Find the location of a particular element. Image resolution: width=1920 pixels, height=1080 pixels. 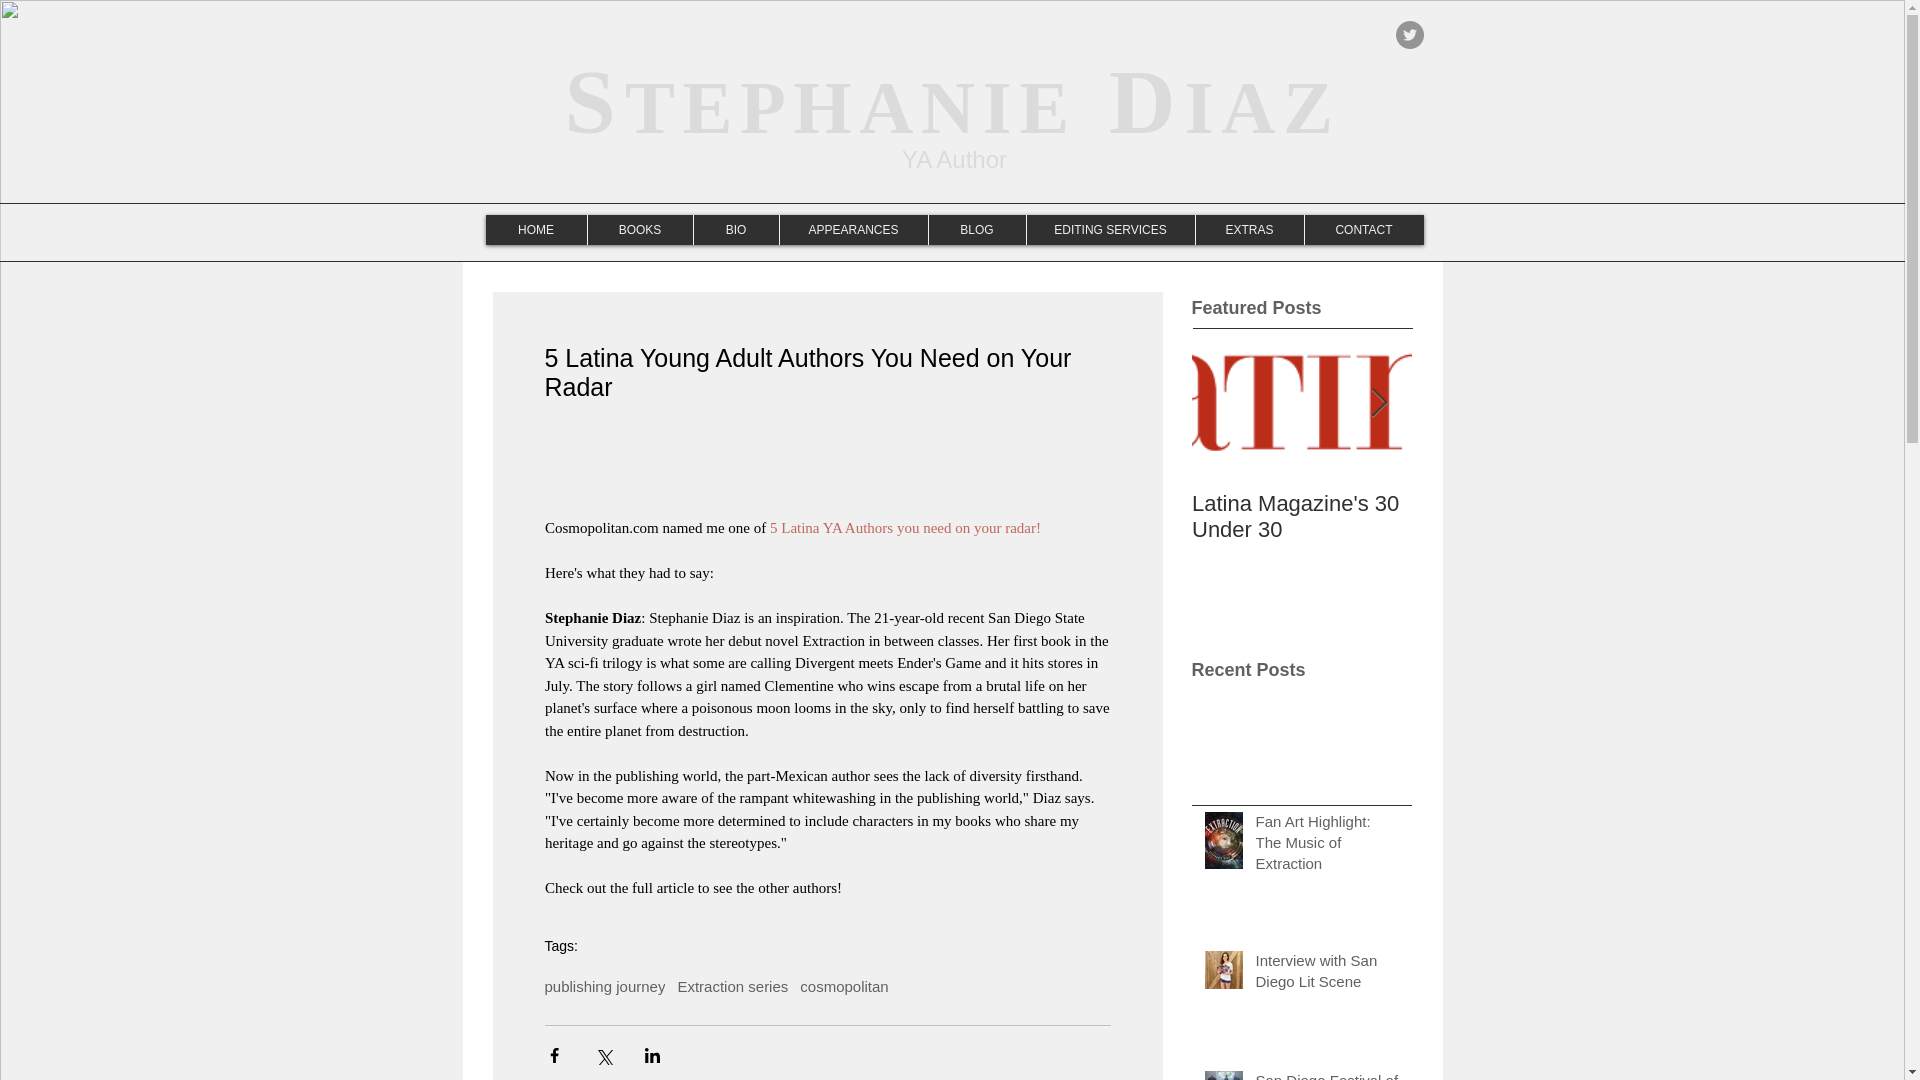

San Diego Festival of Books 2017 is located at coordinates (1327, 1075).